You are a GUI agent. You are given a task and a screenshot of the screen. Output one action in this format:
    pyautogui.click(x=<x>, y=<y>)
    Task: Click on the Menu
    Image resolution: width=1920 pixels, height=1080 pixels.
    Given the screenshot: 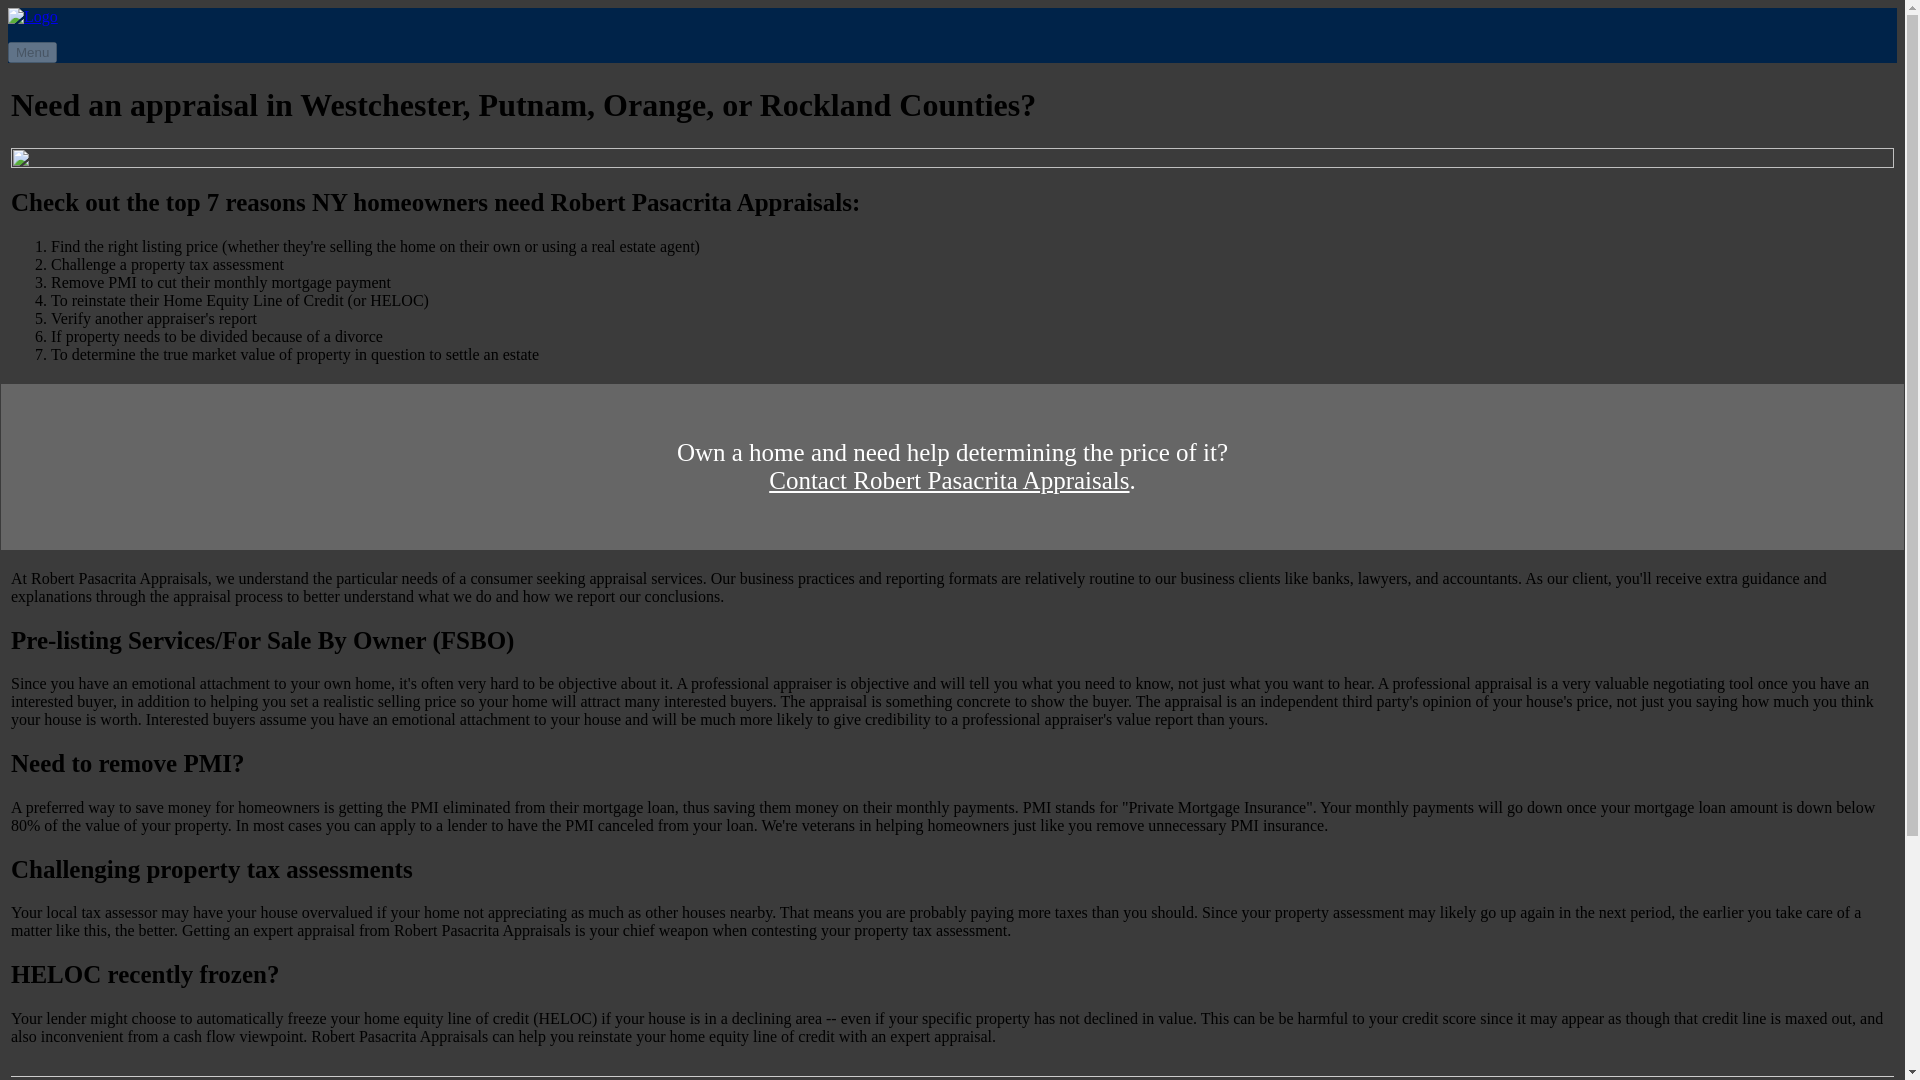 What is the action you would take?
    pyautogui.click(x=32, y=52)
    